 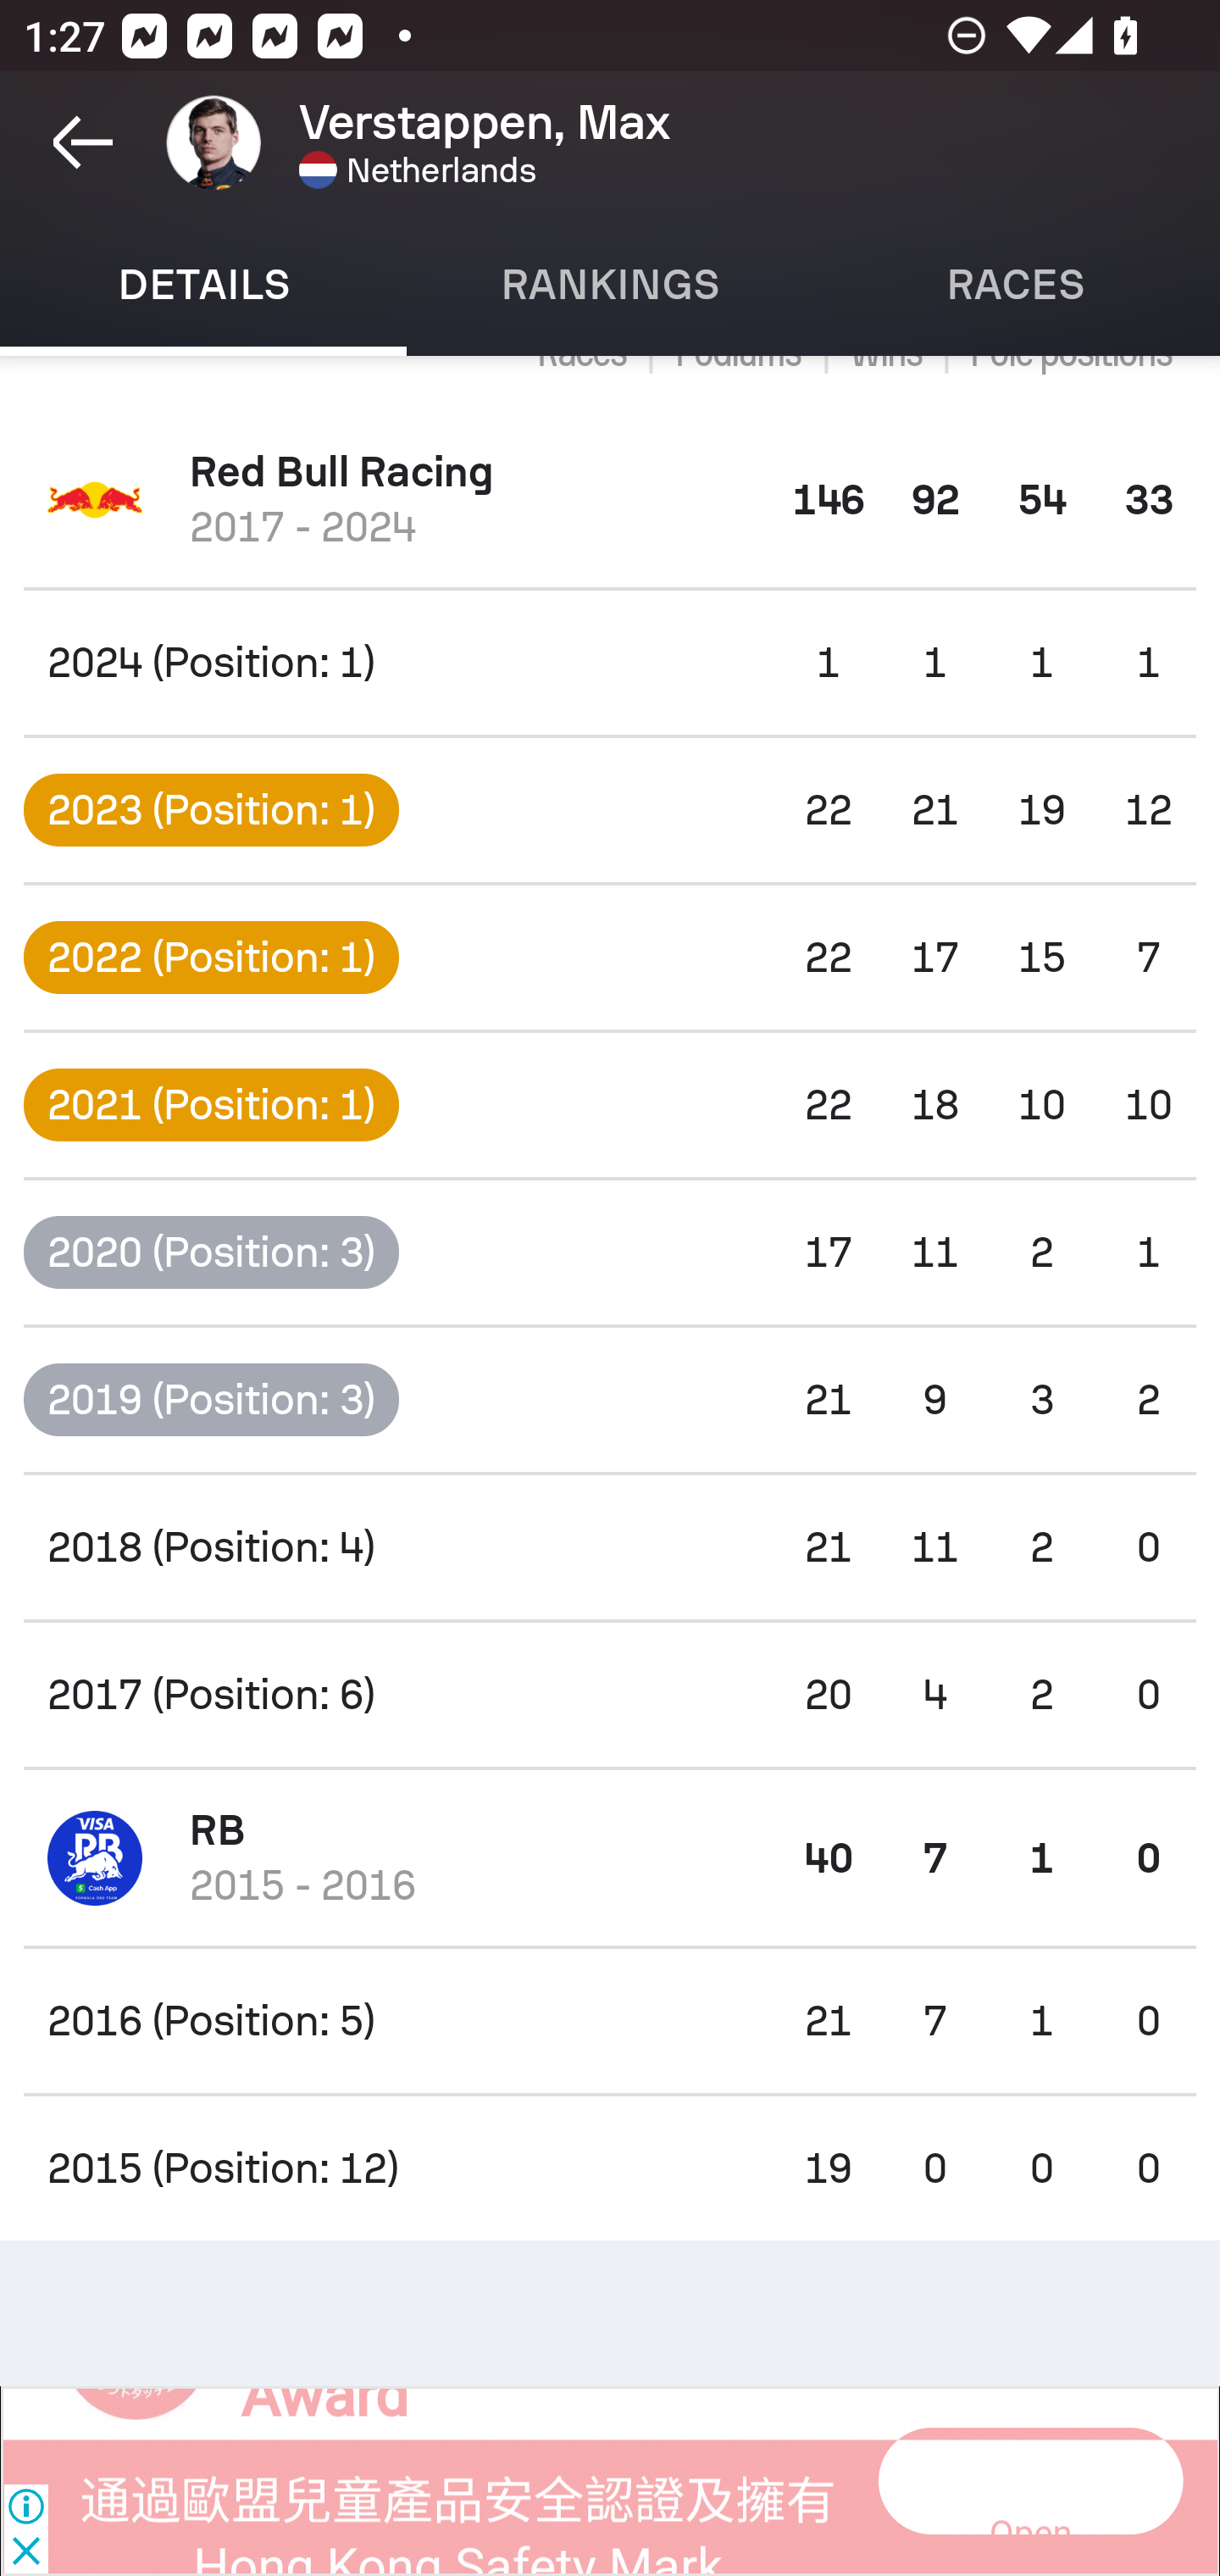 What do you see at coordinates (610, 1857) in the screenshot?
I see `RB 2015 - 2016 40 7 1 0` at bounding box center [610, 1857].